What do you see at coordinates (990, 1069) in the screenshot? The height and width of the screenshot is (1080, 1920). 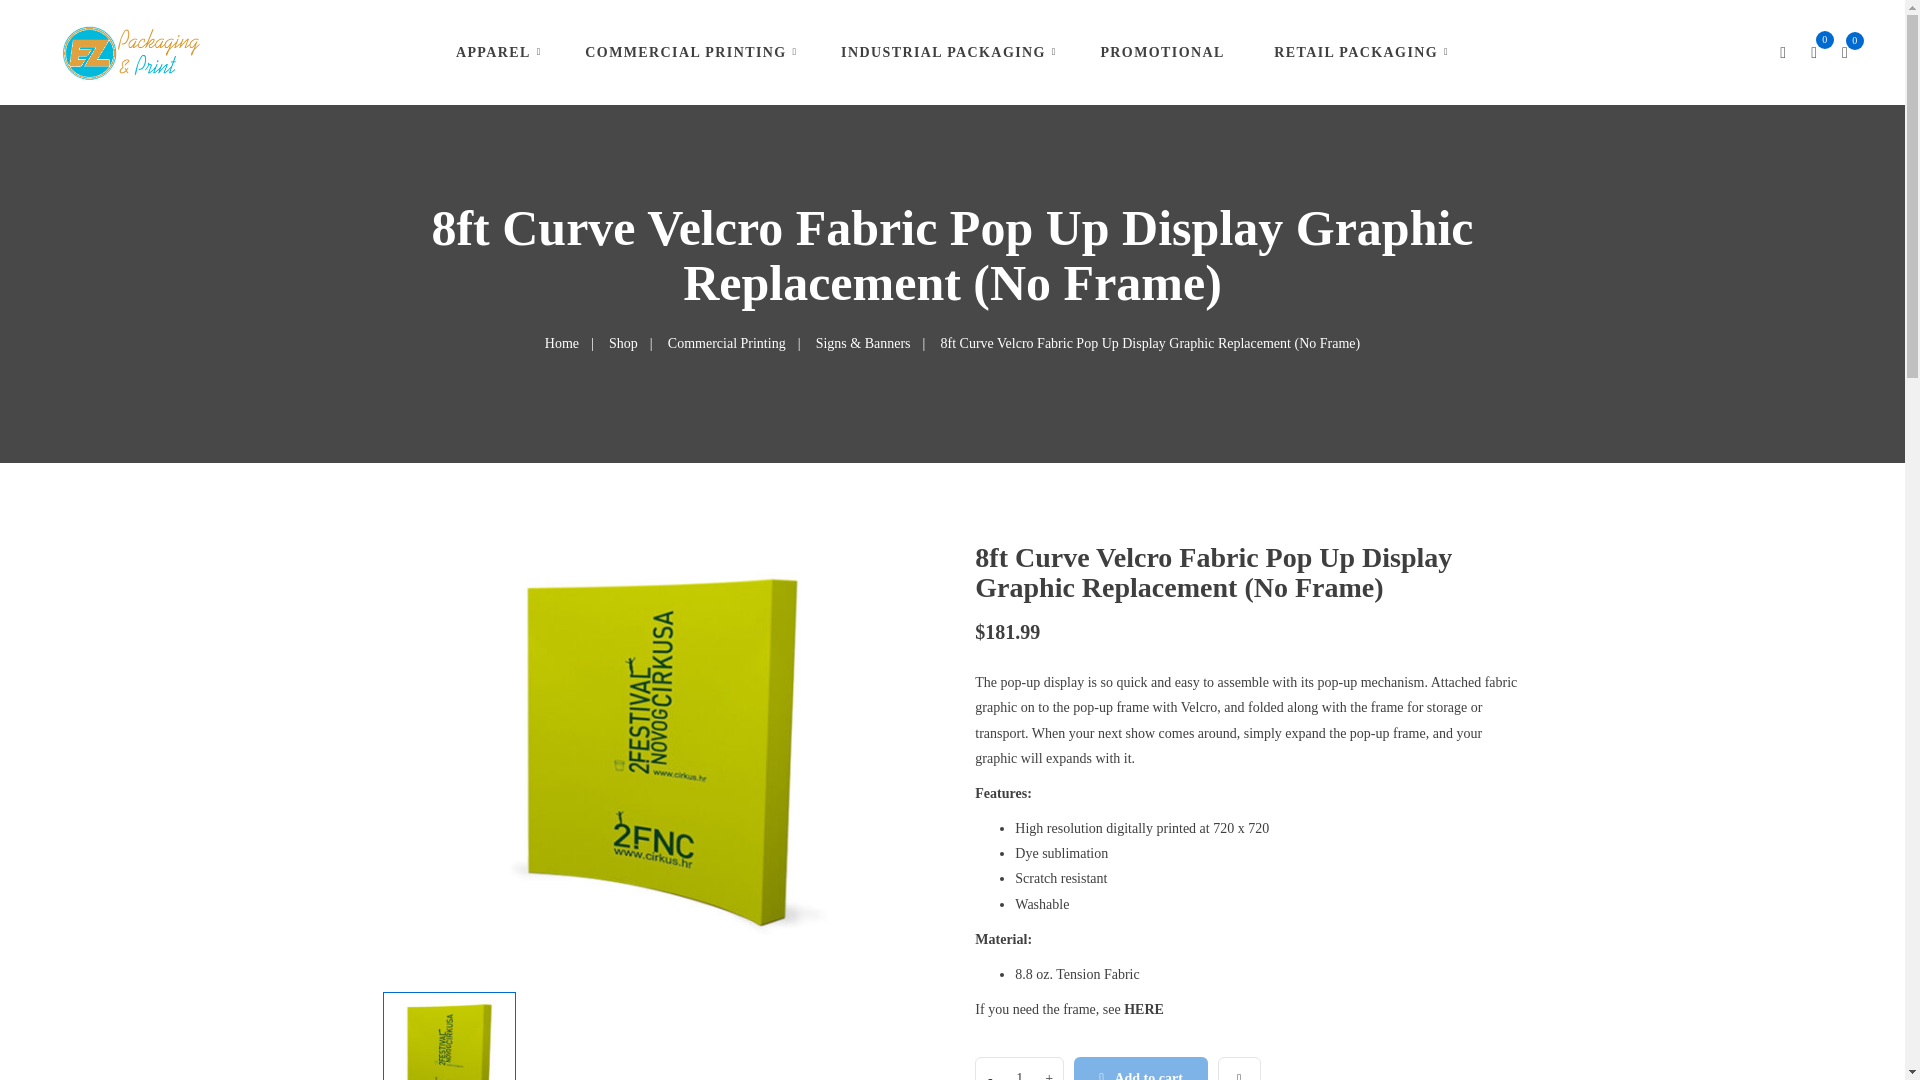 I see `-` at bounding box center [990, 1069].